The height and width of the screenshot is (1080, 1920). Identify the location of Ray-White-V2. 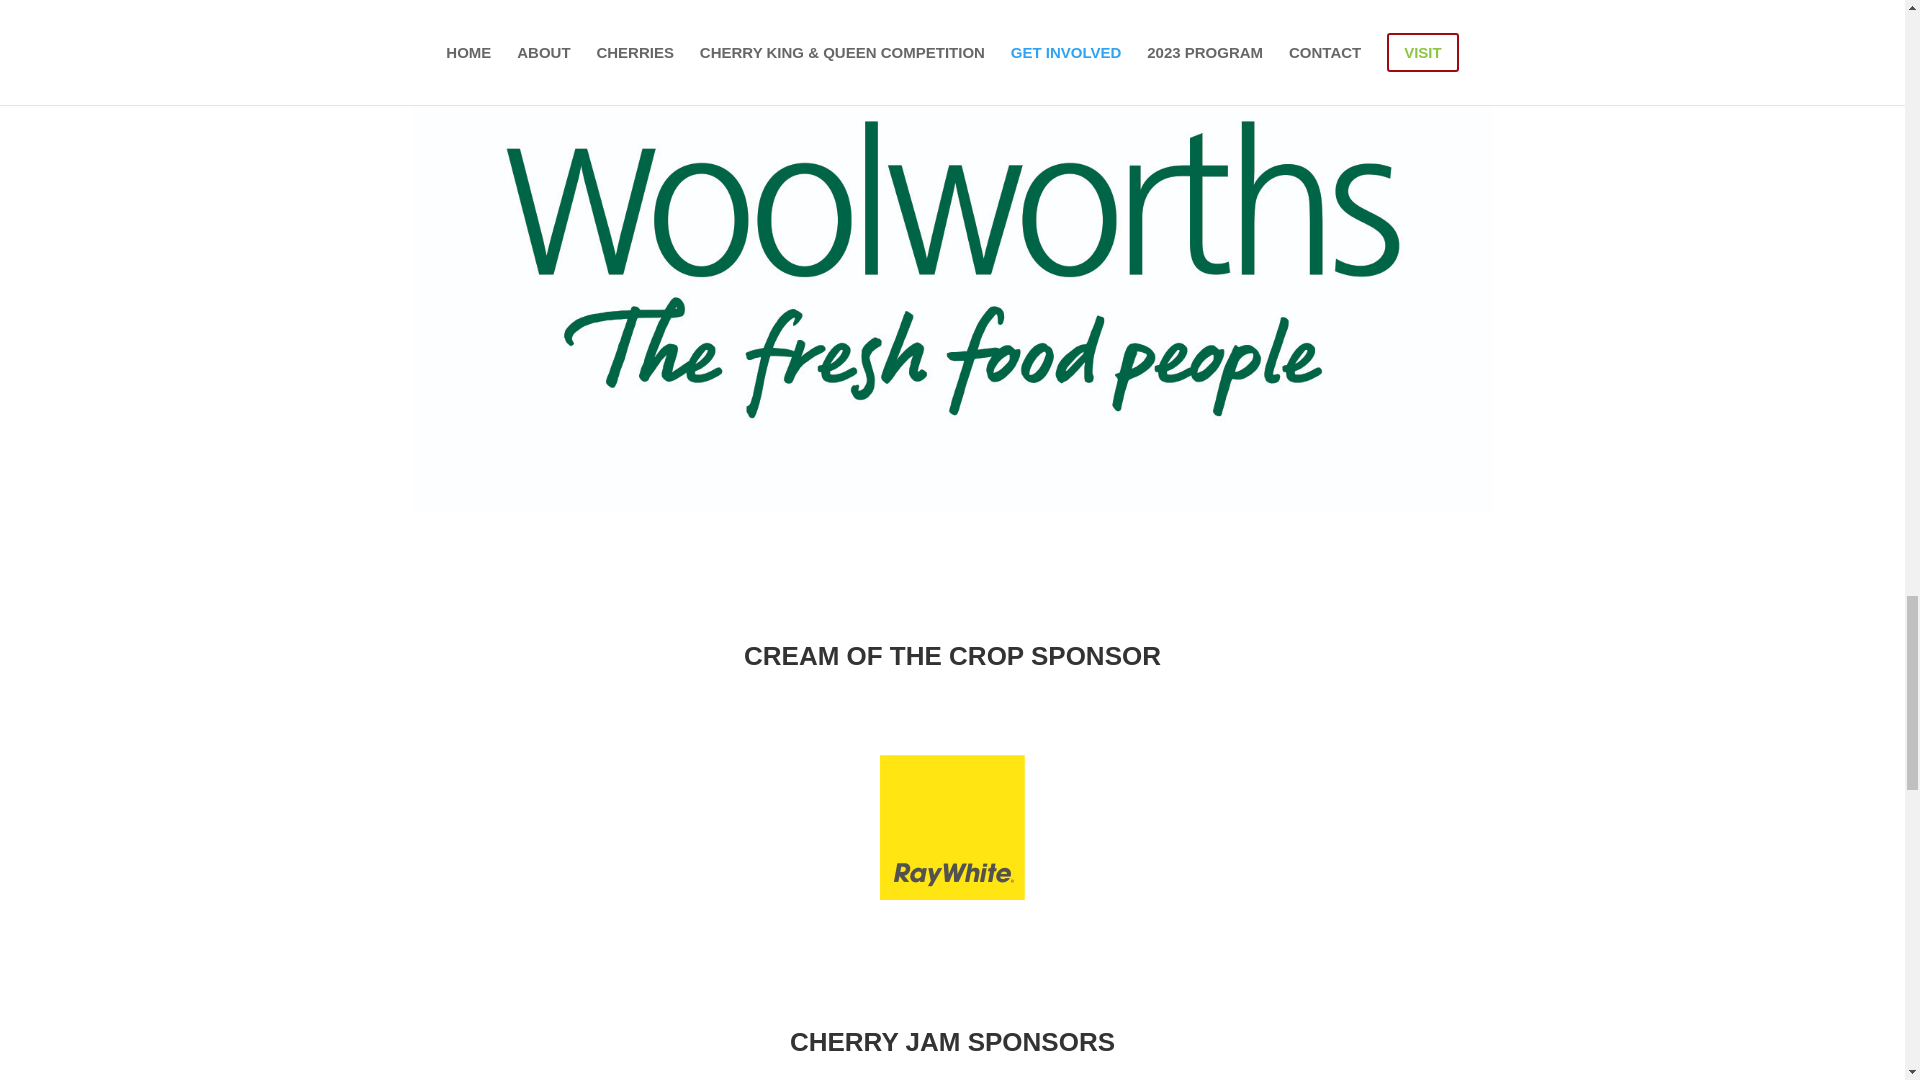
(952, 826).